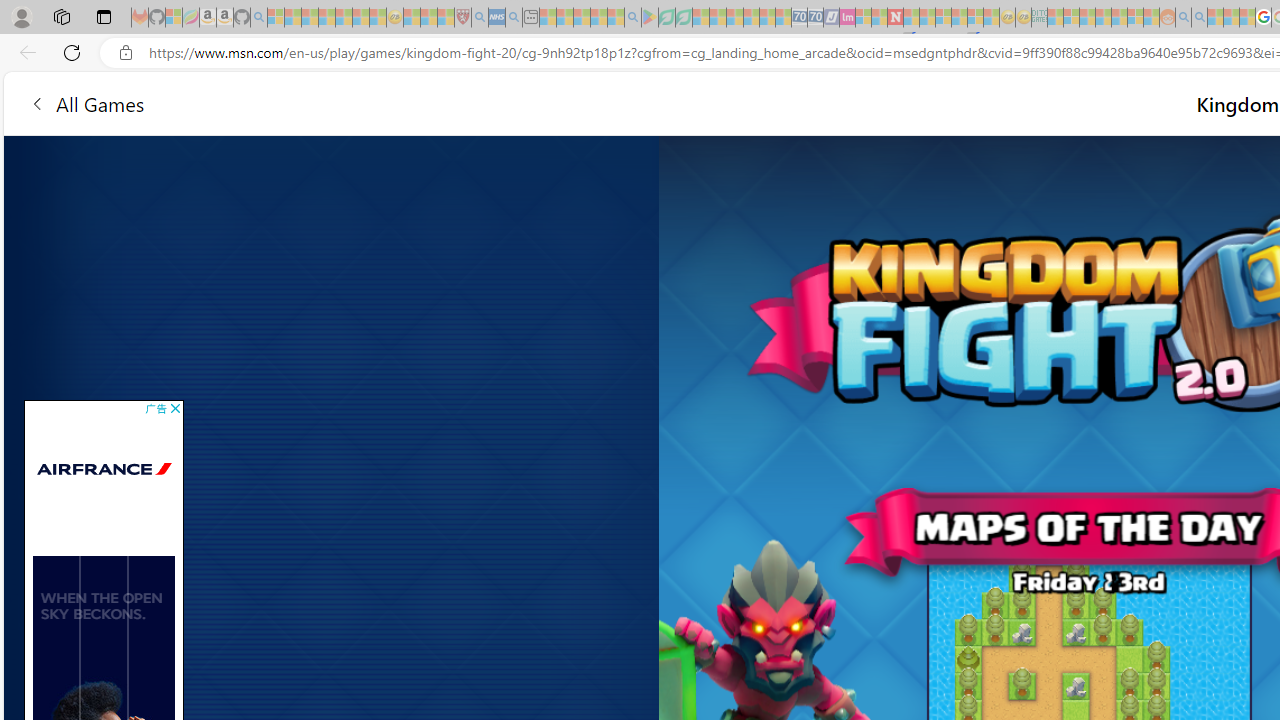 The height and width of the screenshot is (720, 1280). I want to click on Terms of Use Agreement - Sleeping, so click(666, 18).